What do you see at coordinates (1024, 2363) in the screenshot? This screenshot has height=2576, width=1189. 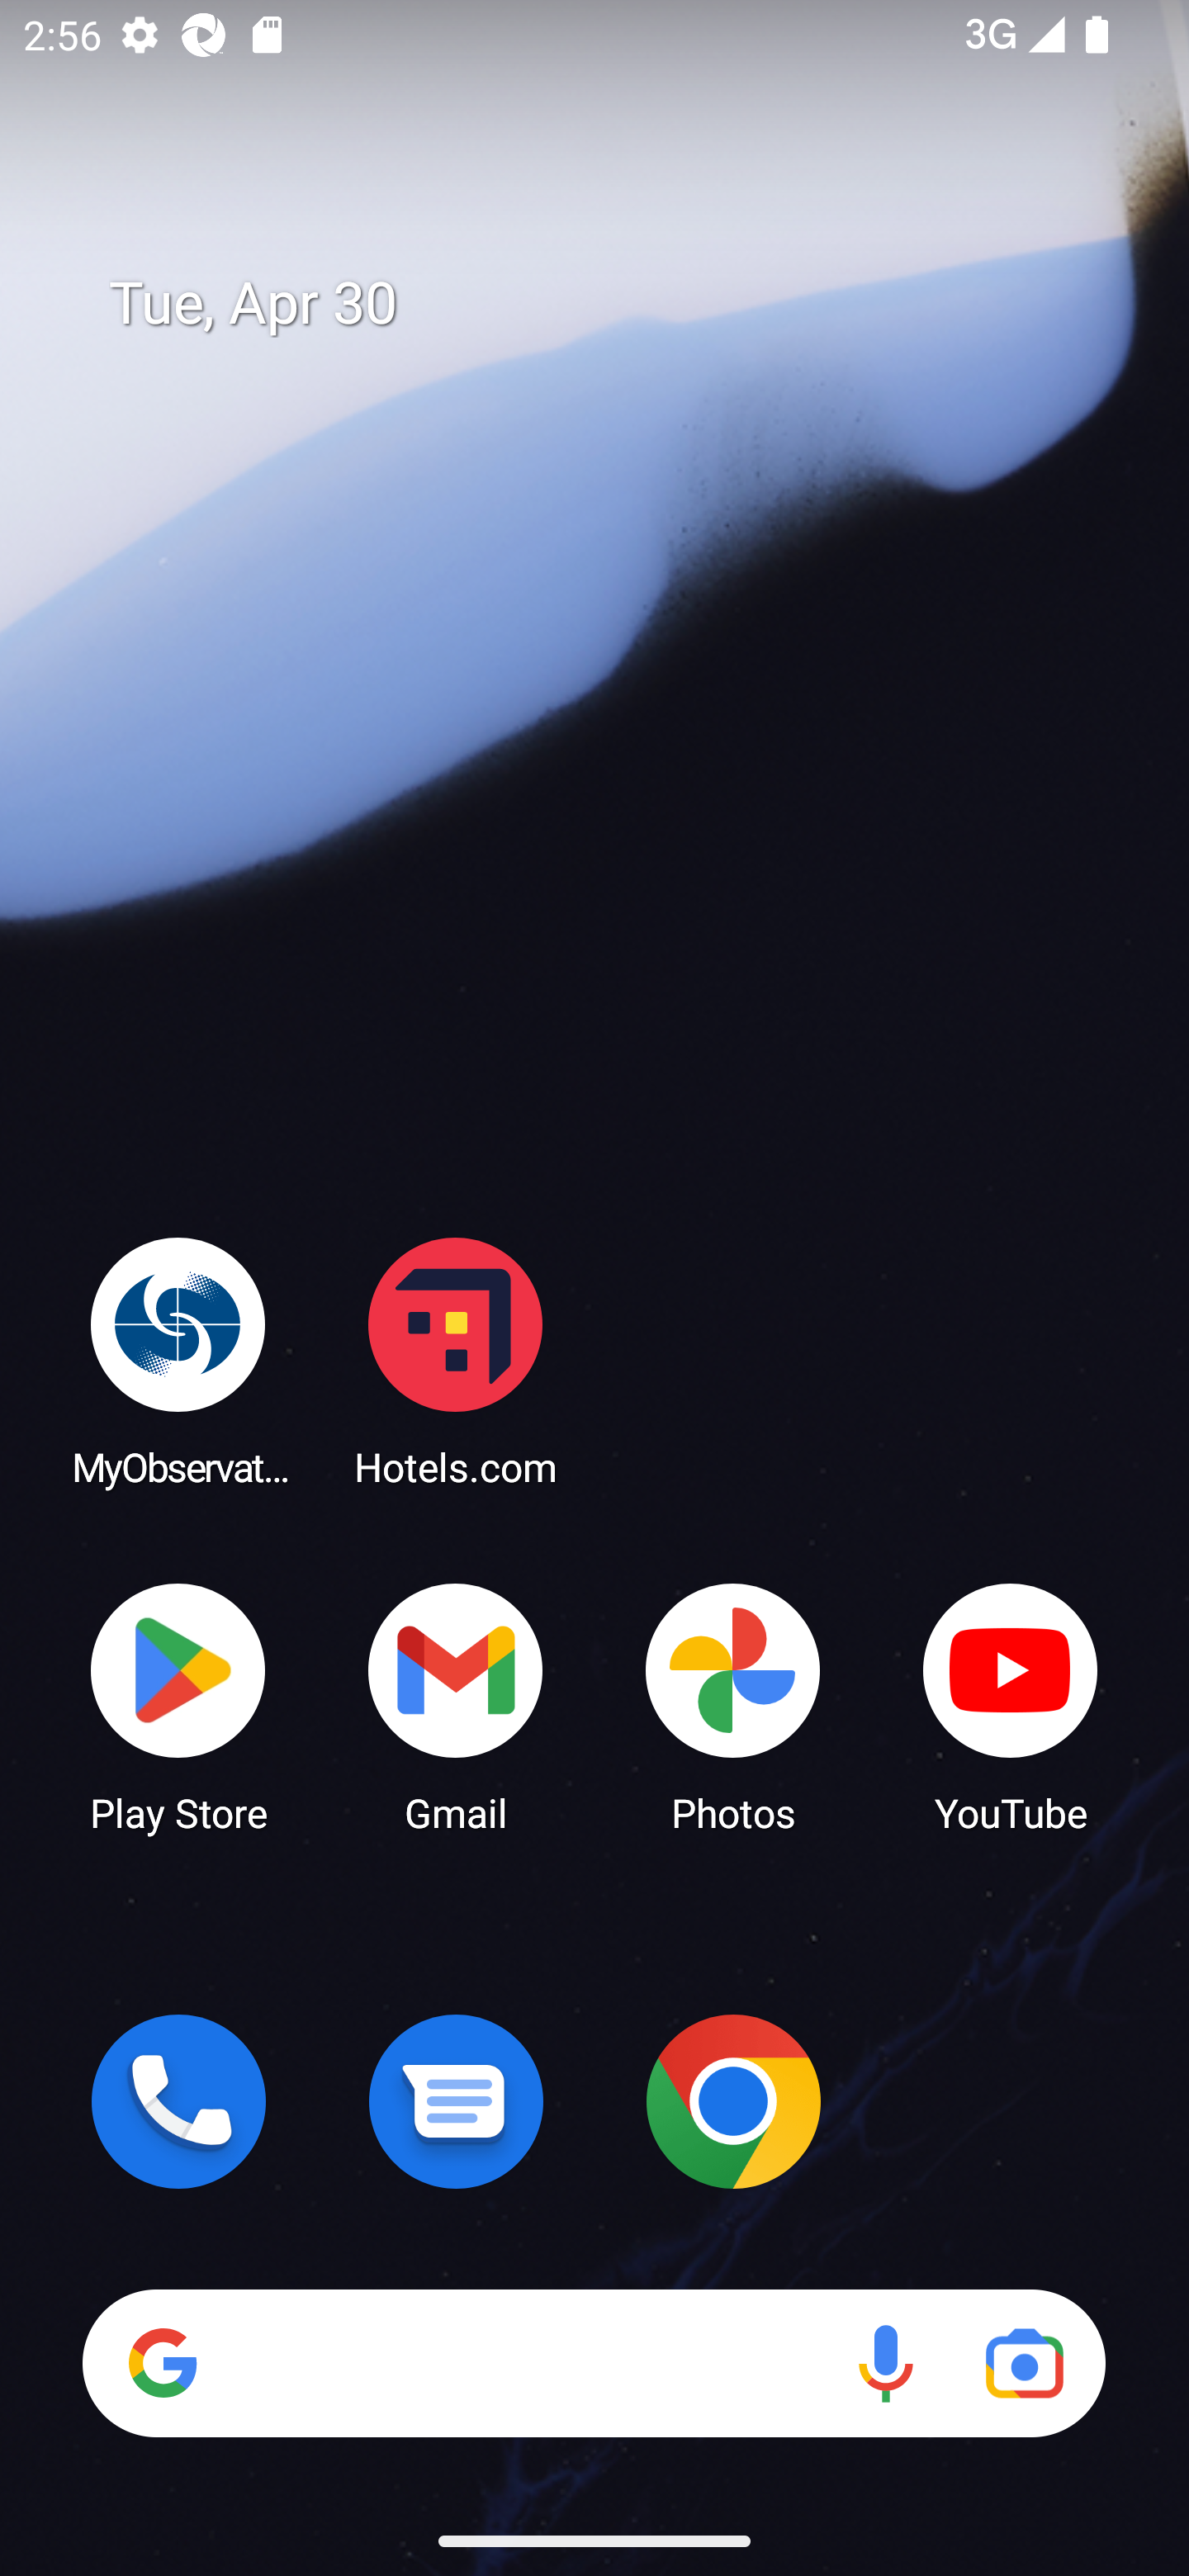 I see `Google Lens` at bounding box center [1024, 2363].